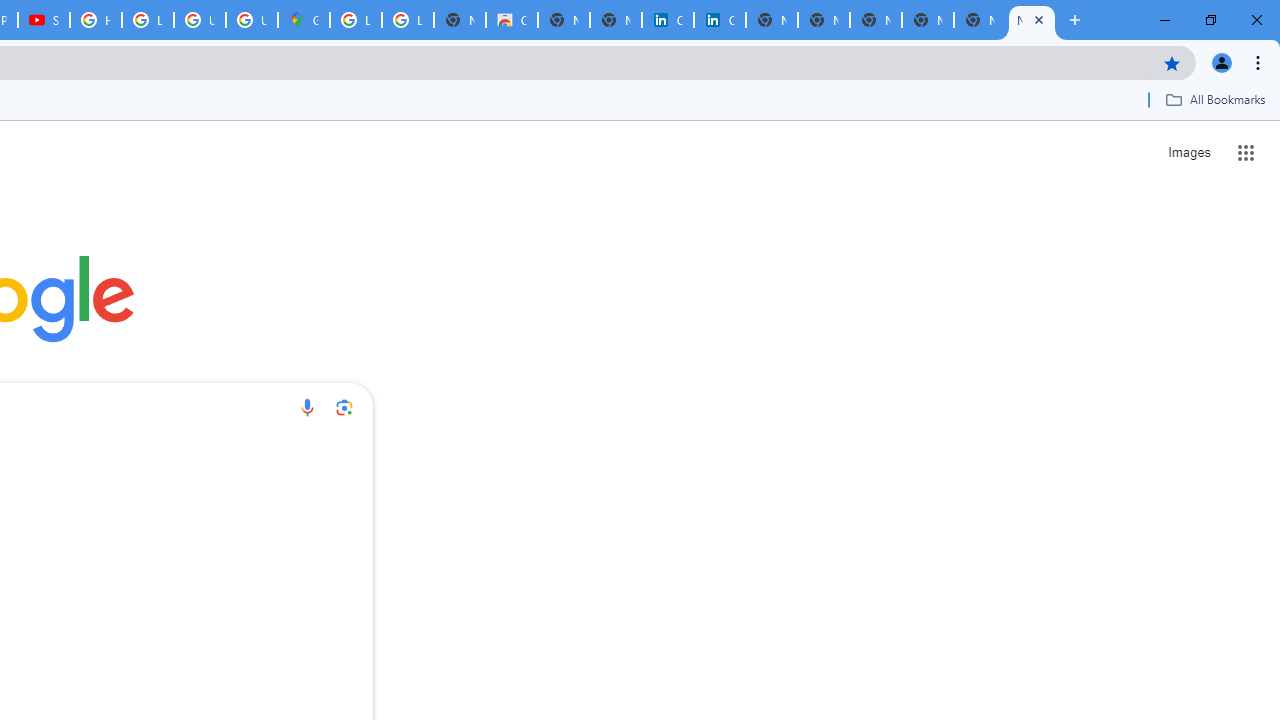 Image resolution: width=1280 pixels, height=720 pixels. What do you see at coordinates (96, 20) in the screenshot?
I see `How Chrome protects your passwords - Google Chrome Help` at bounding box center [96, 20].